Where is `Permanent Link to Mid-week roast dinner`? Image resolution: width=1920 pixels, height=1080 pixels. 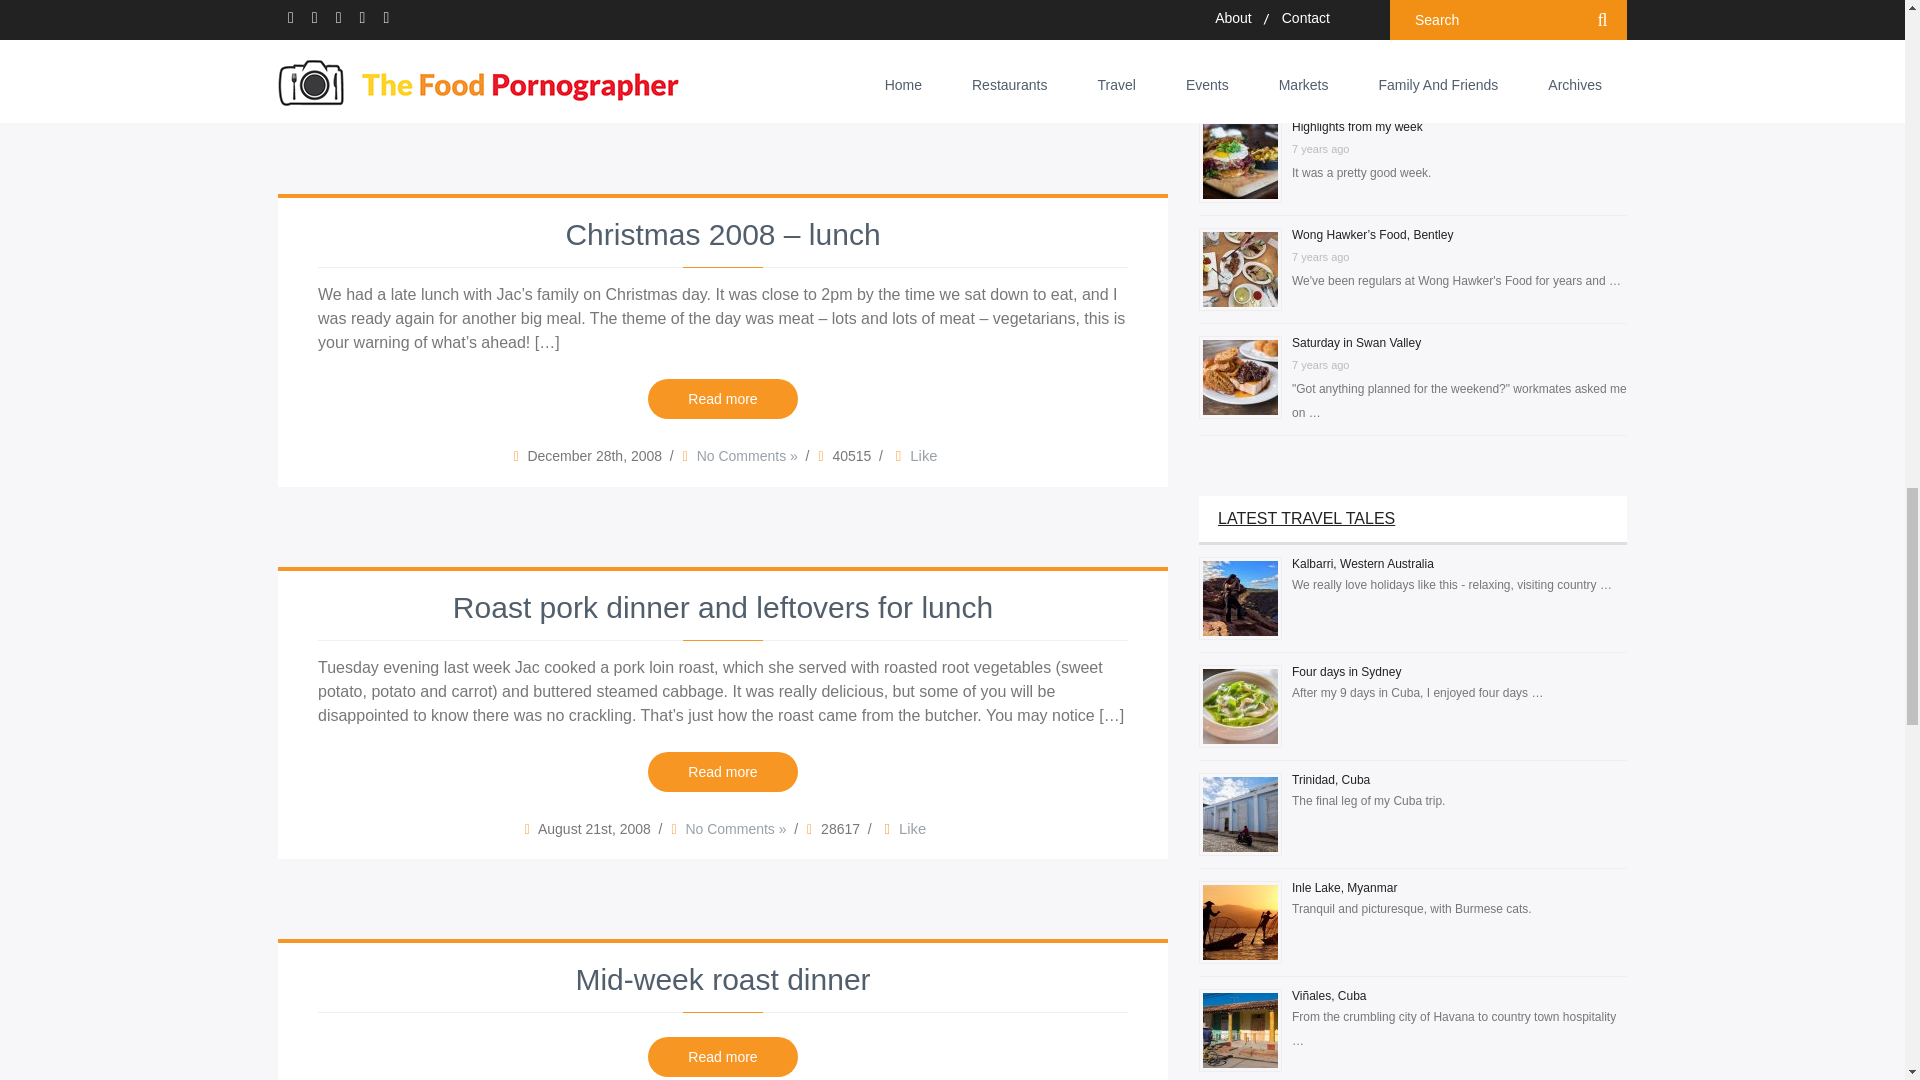
Permanent Link to Mid-week roast dinner is located at coordinates (722, 981).